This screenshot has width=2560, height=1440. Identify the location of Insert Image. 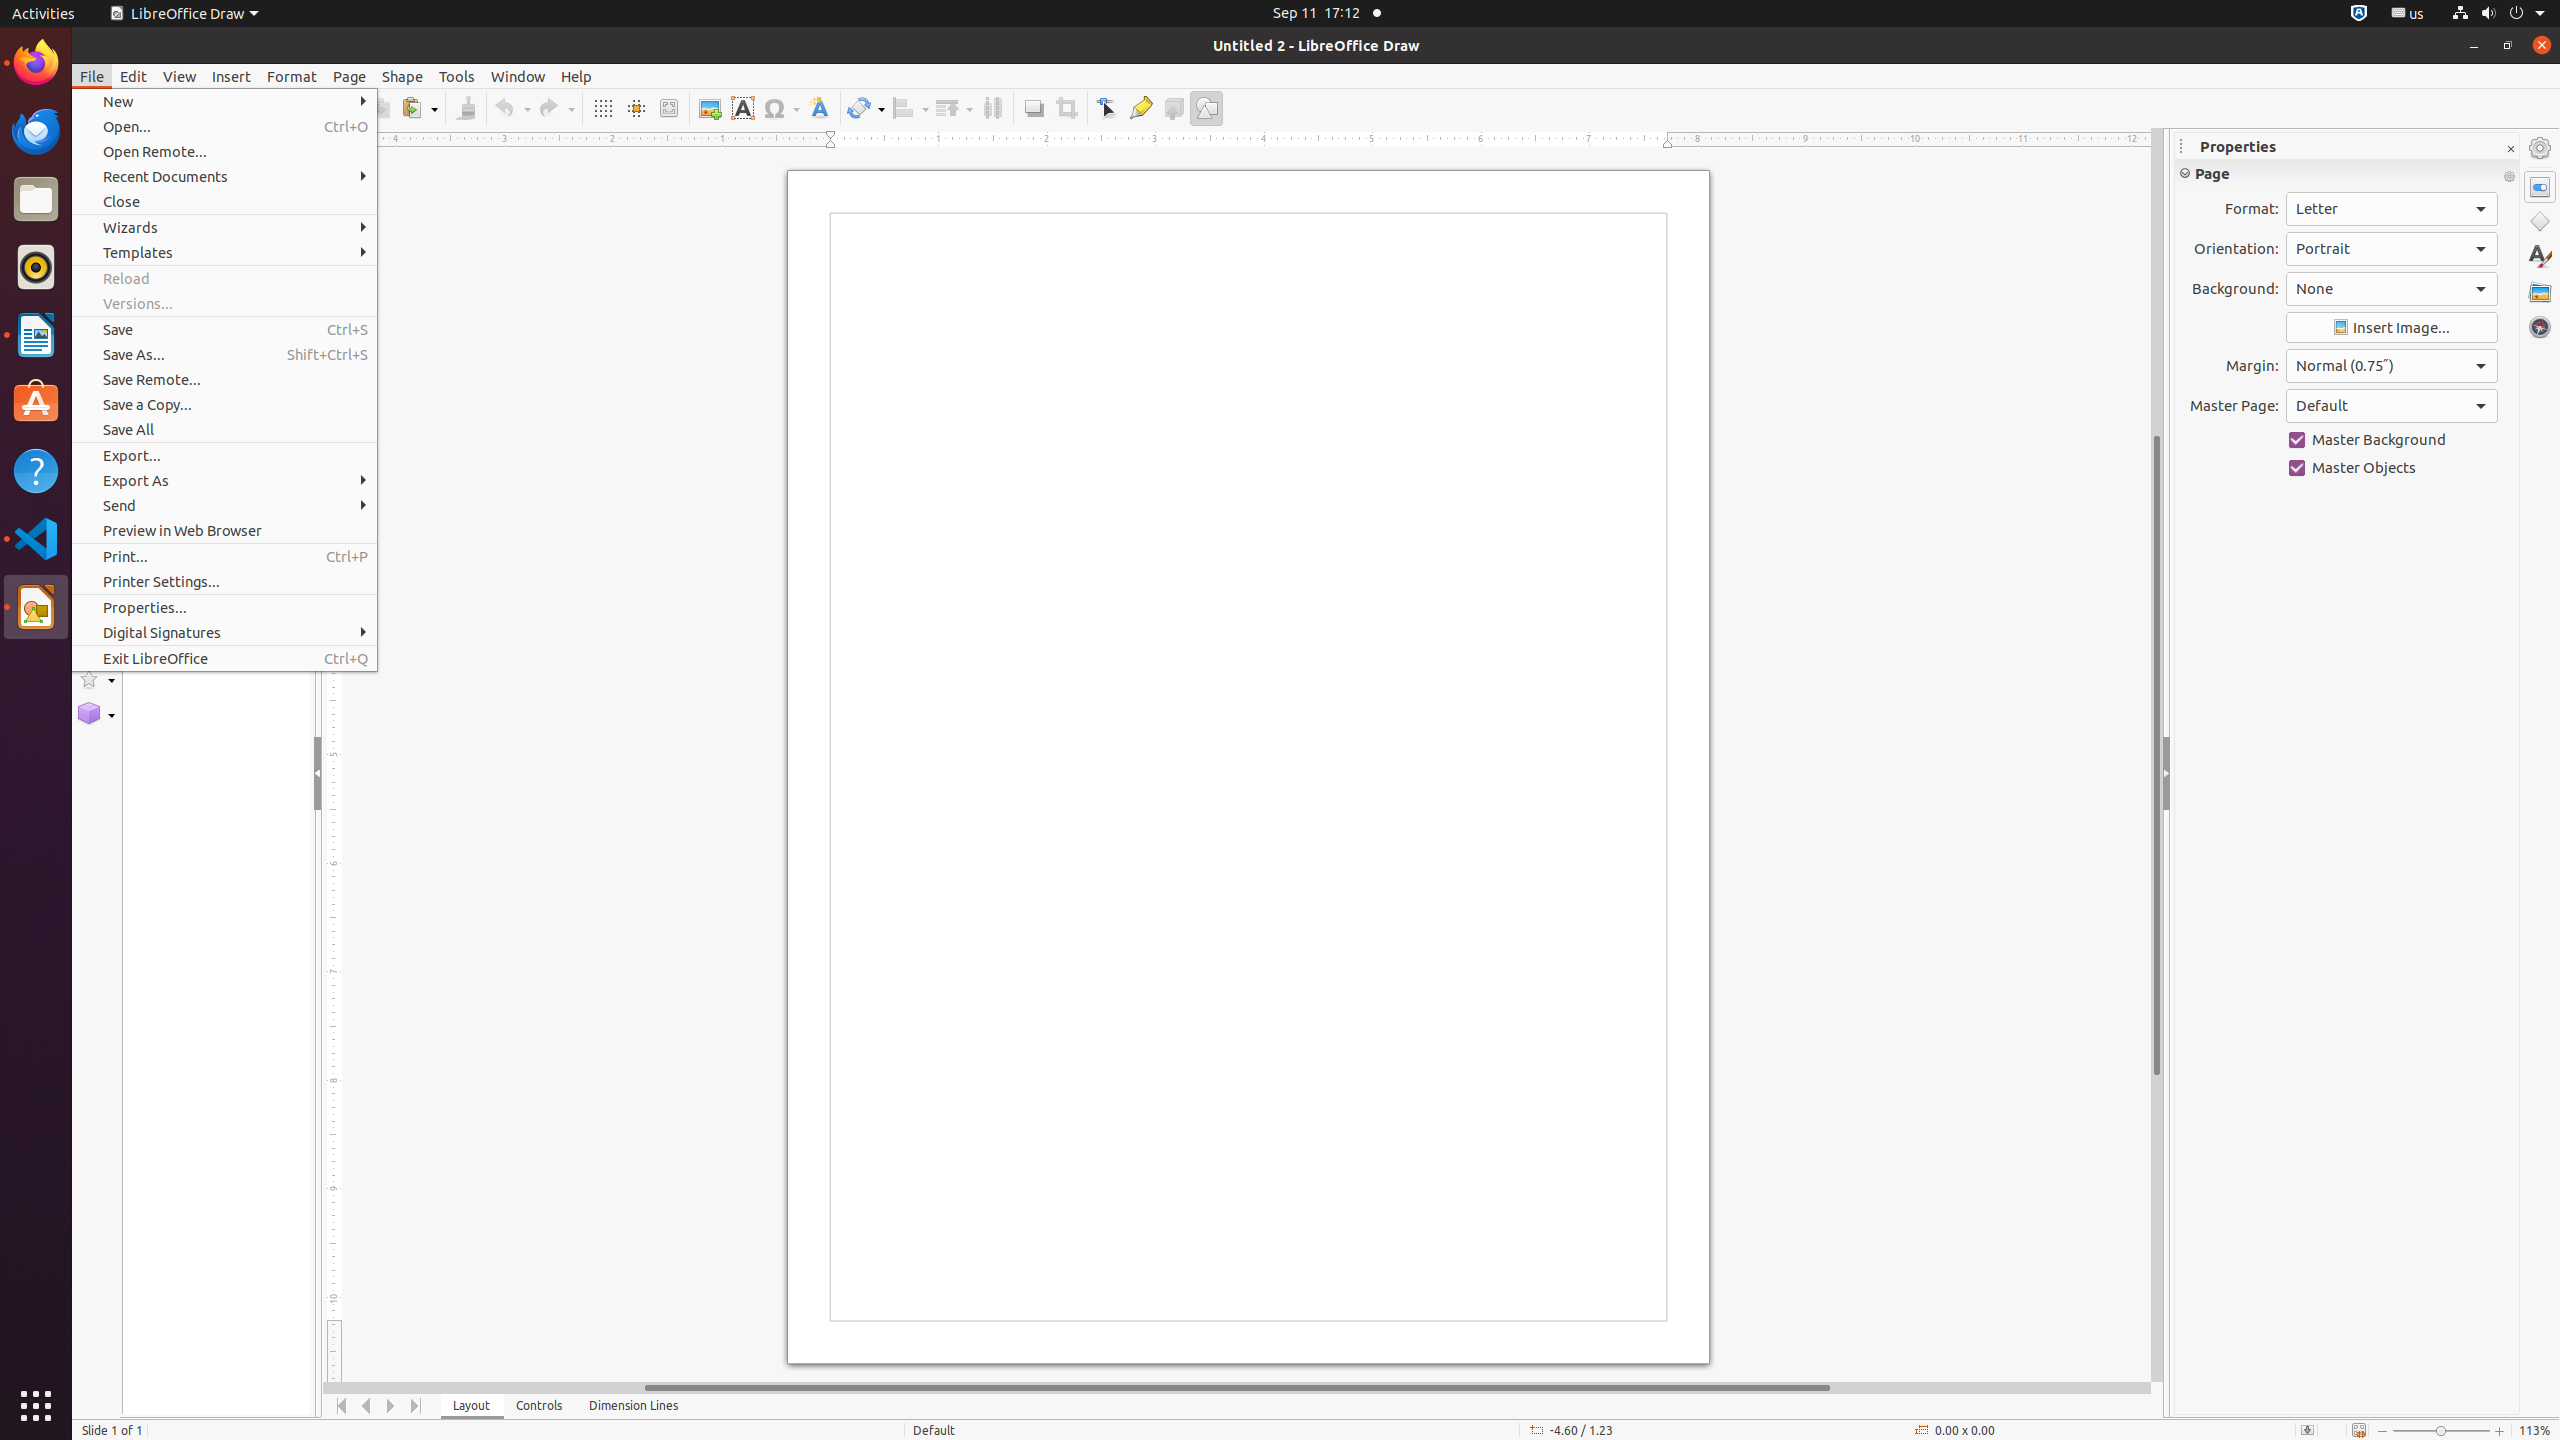
(2392, 328).